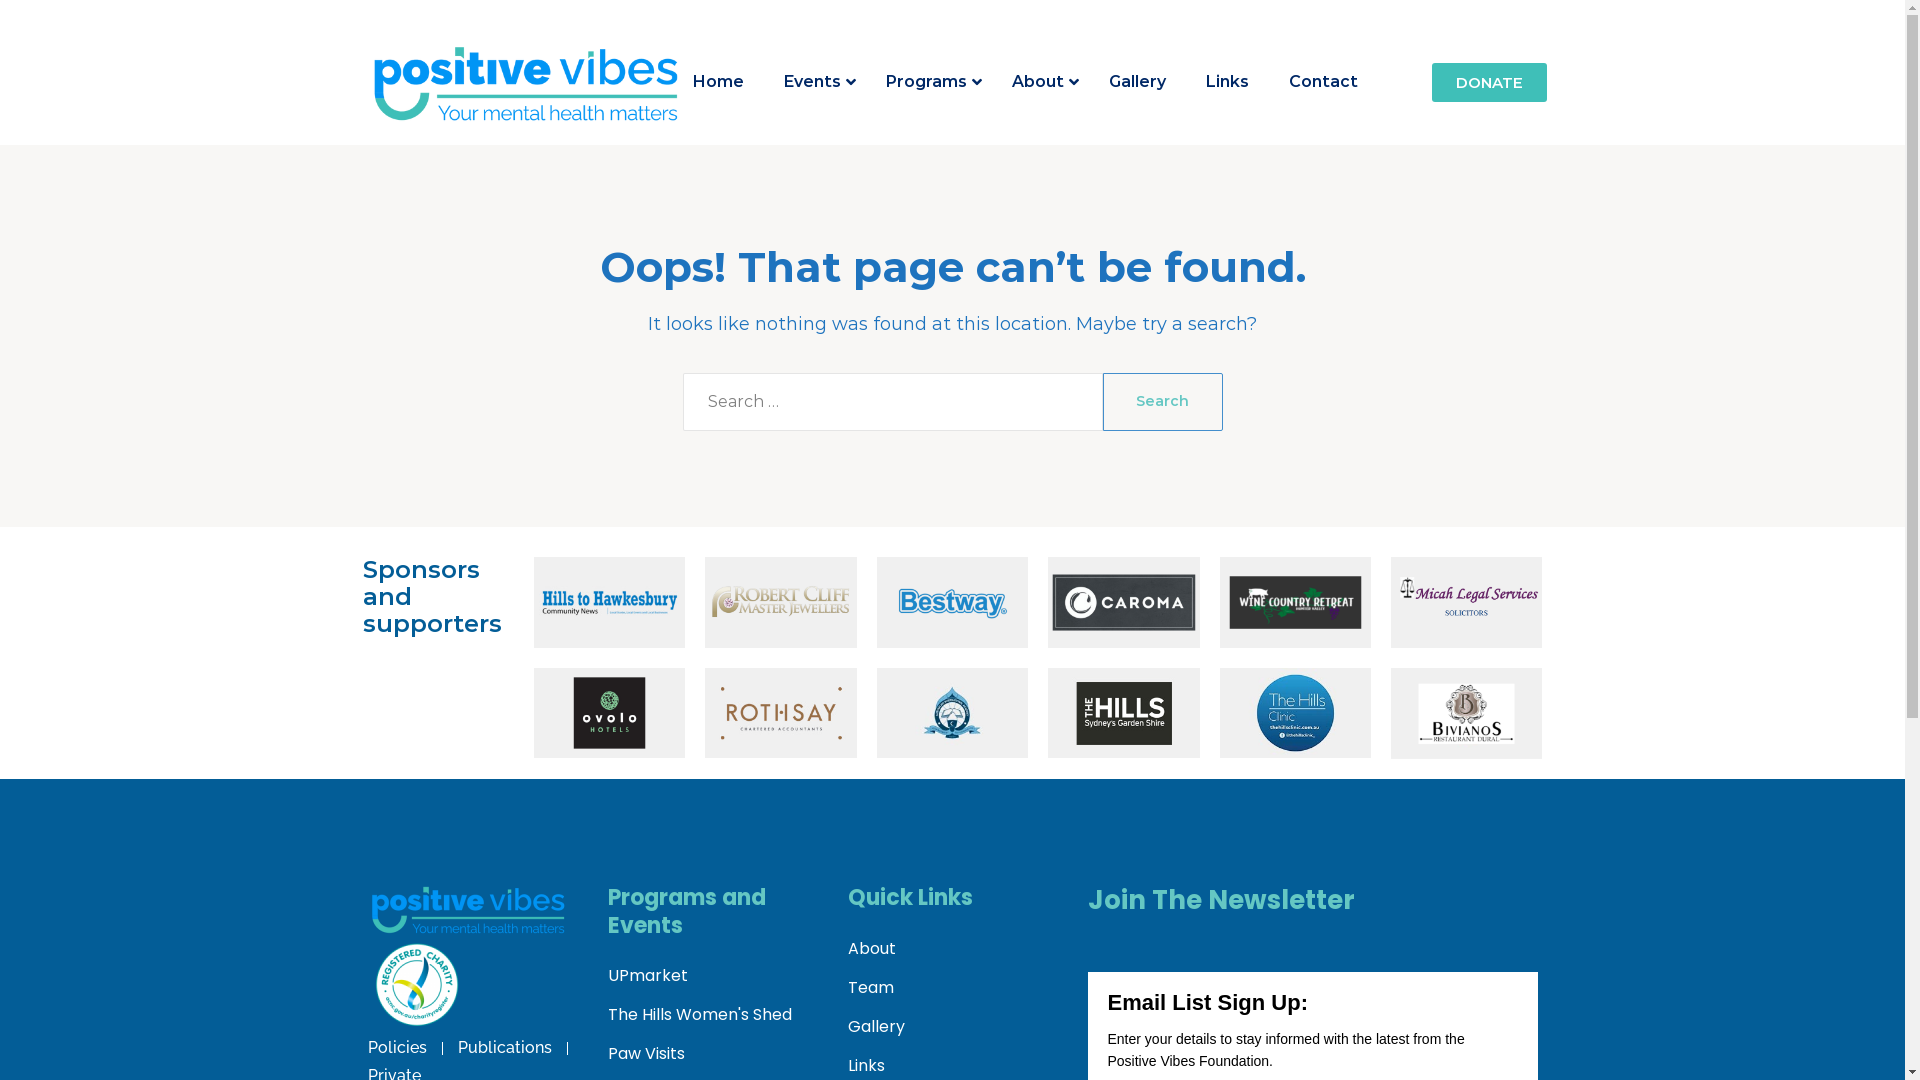 Image resolution: width=1920 pixels, height=1080 pixels. What do you see at coordinates (1490, 82) in the screenshot?
I see `DONATE` at bounding box center [1490, 82].